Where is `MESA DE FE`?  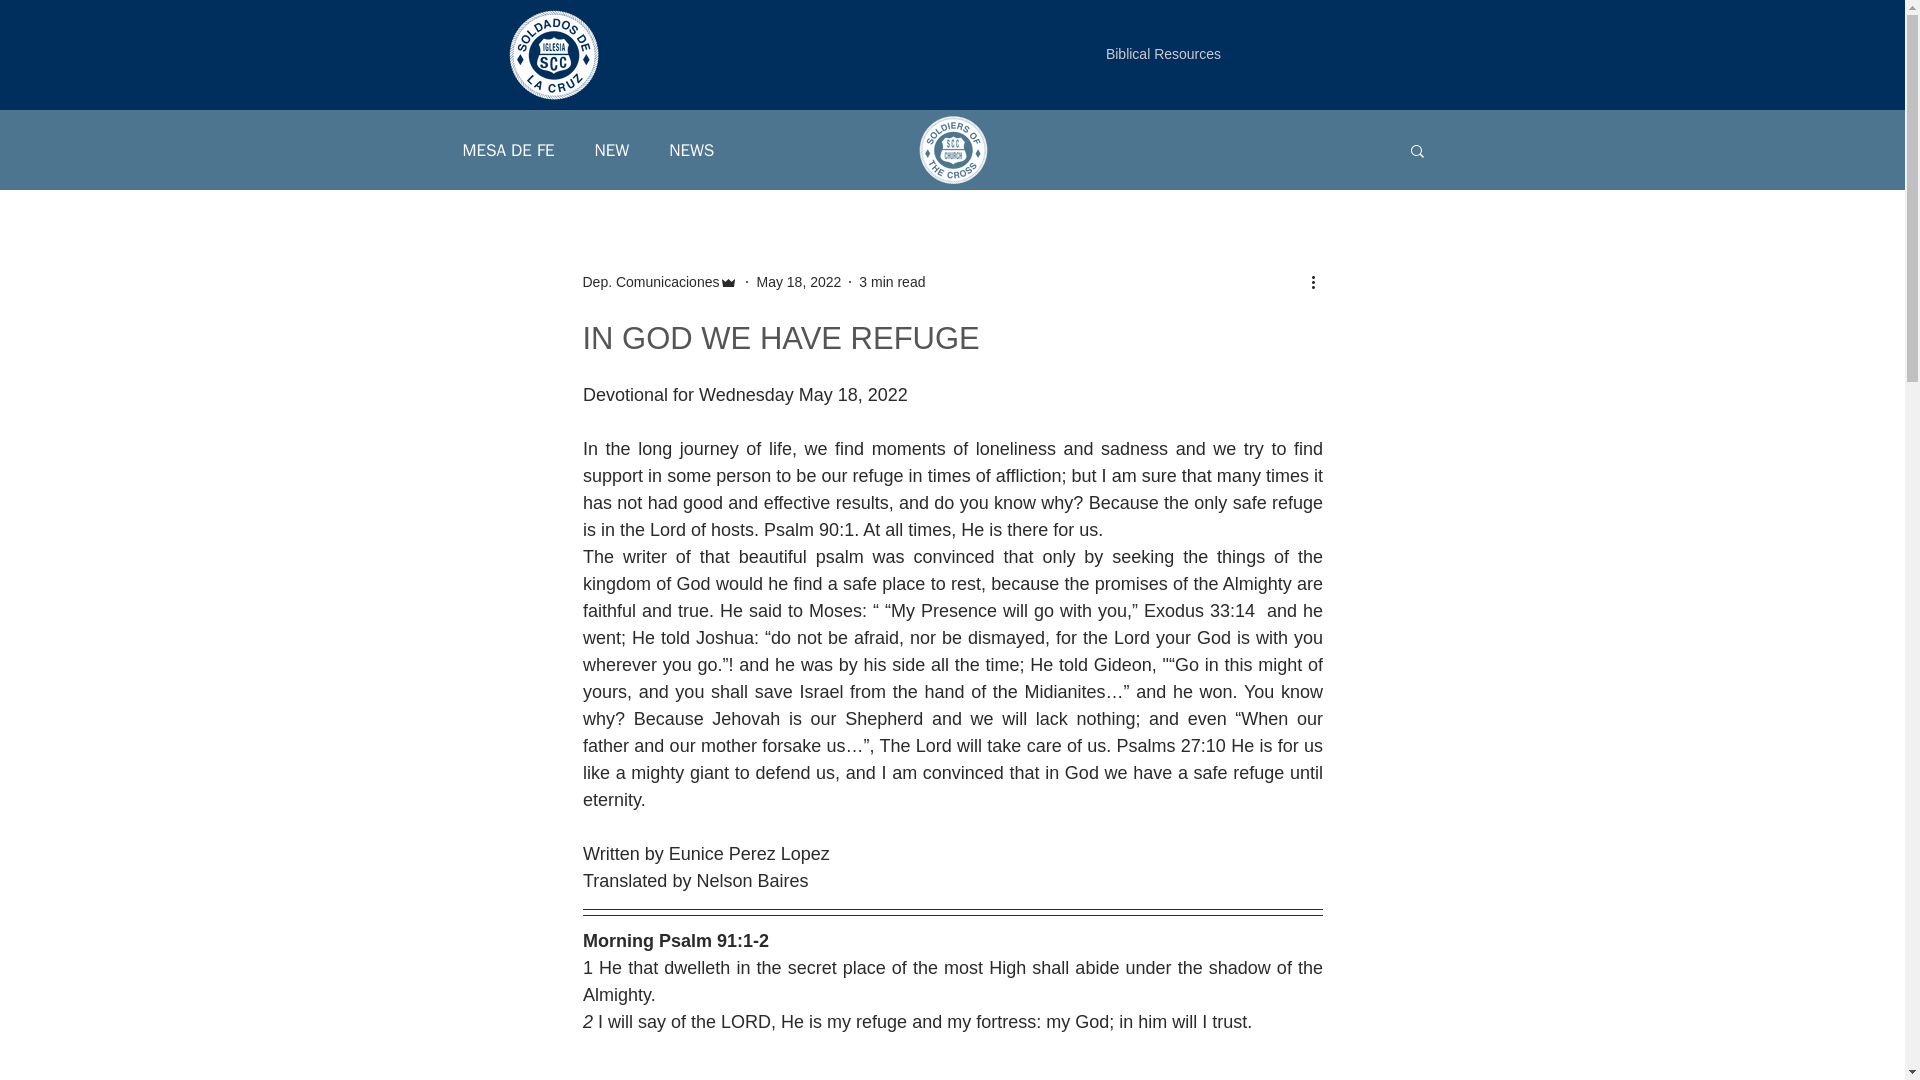 MESA DE FE is located at coordinates (508, 149).